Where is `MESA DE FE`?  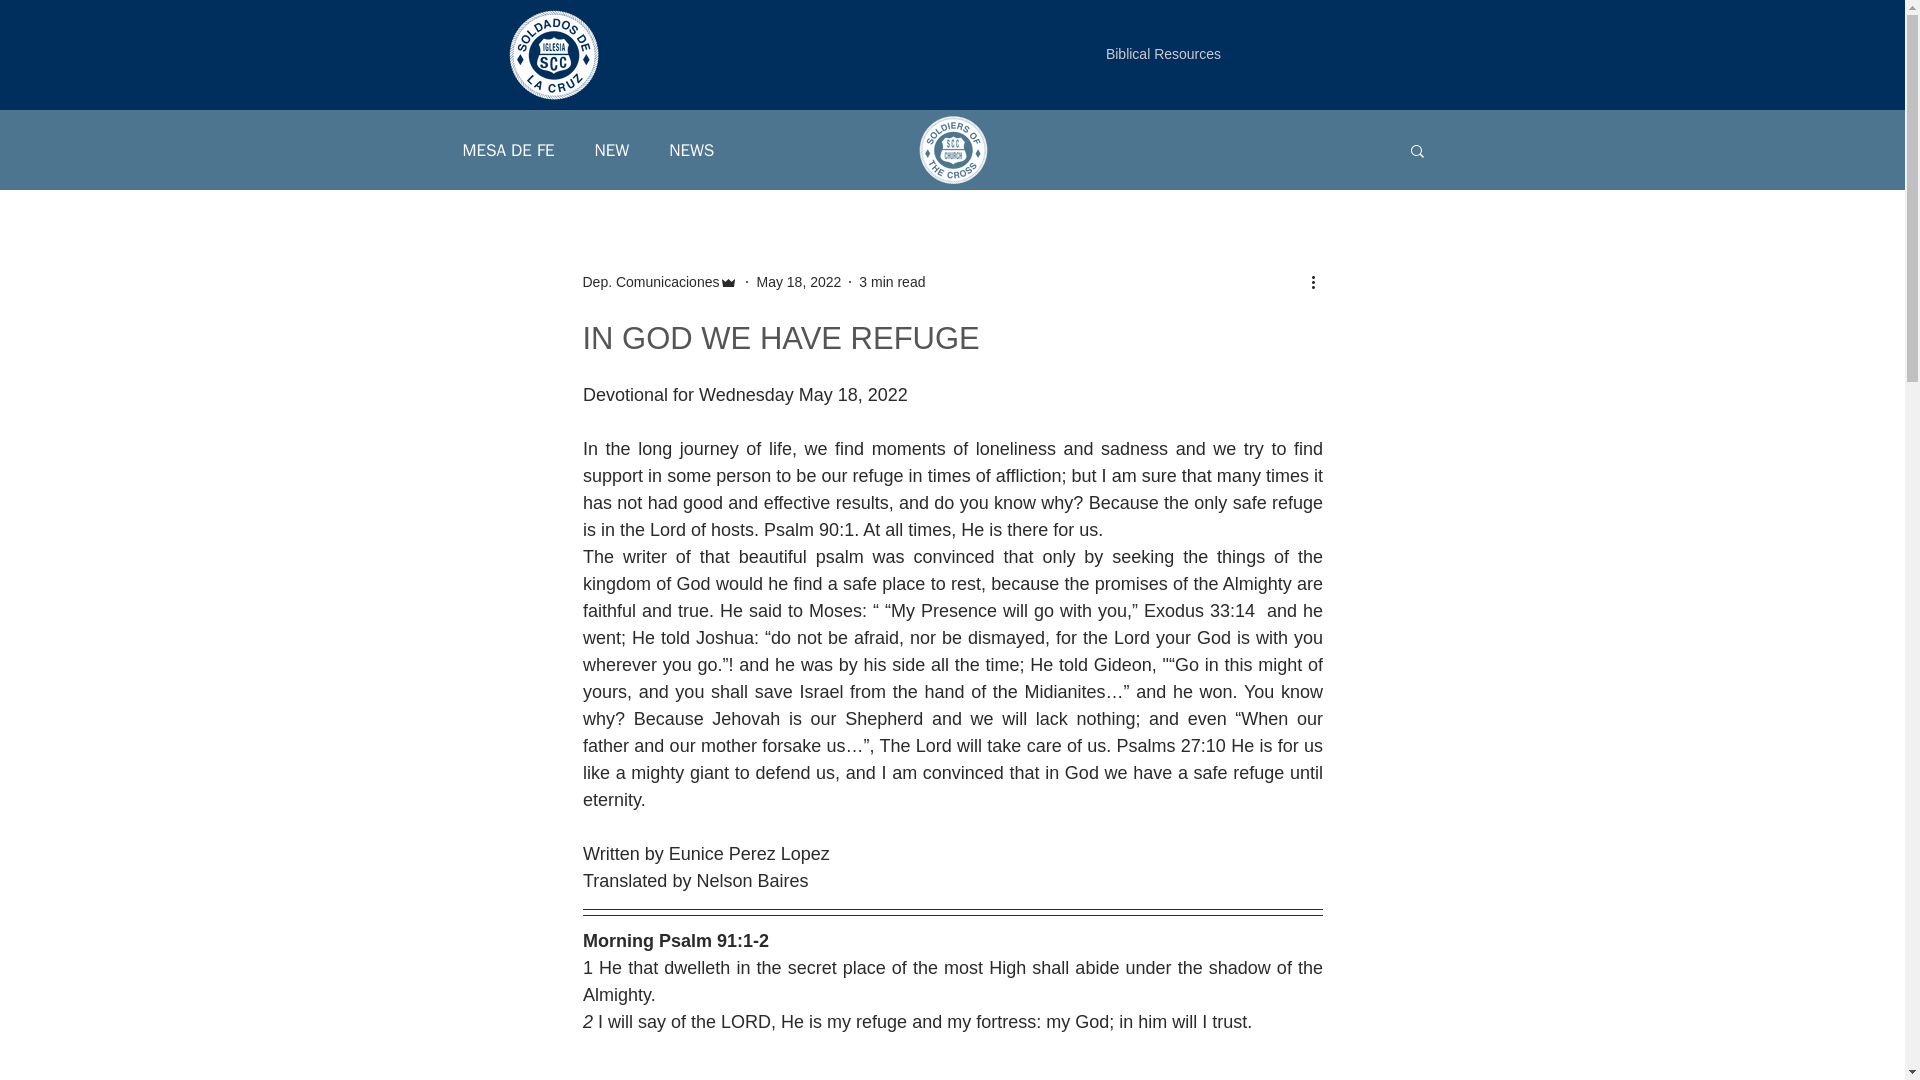 MESA DE FE is located at coordinates (508, 149).